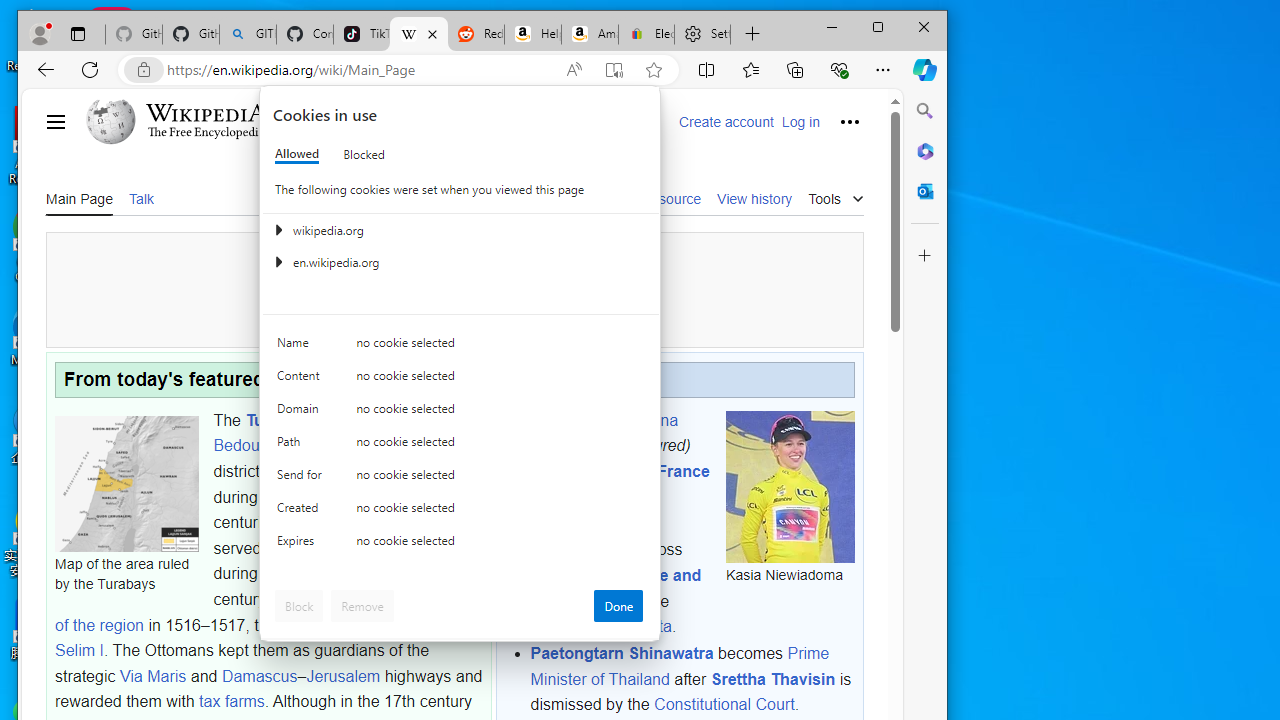  Describe the element at coordinates (302, 346) in the screenshot. I see `Name` at that location.